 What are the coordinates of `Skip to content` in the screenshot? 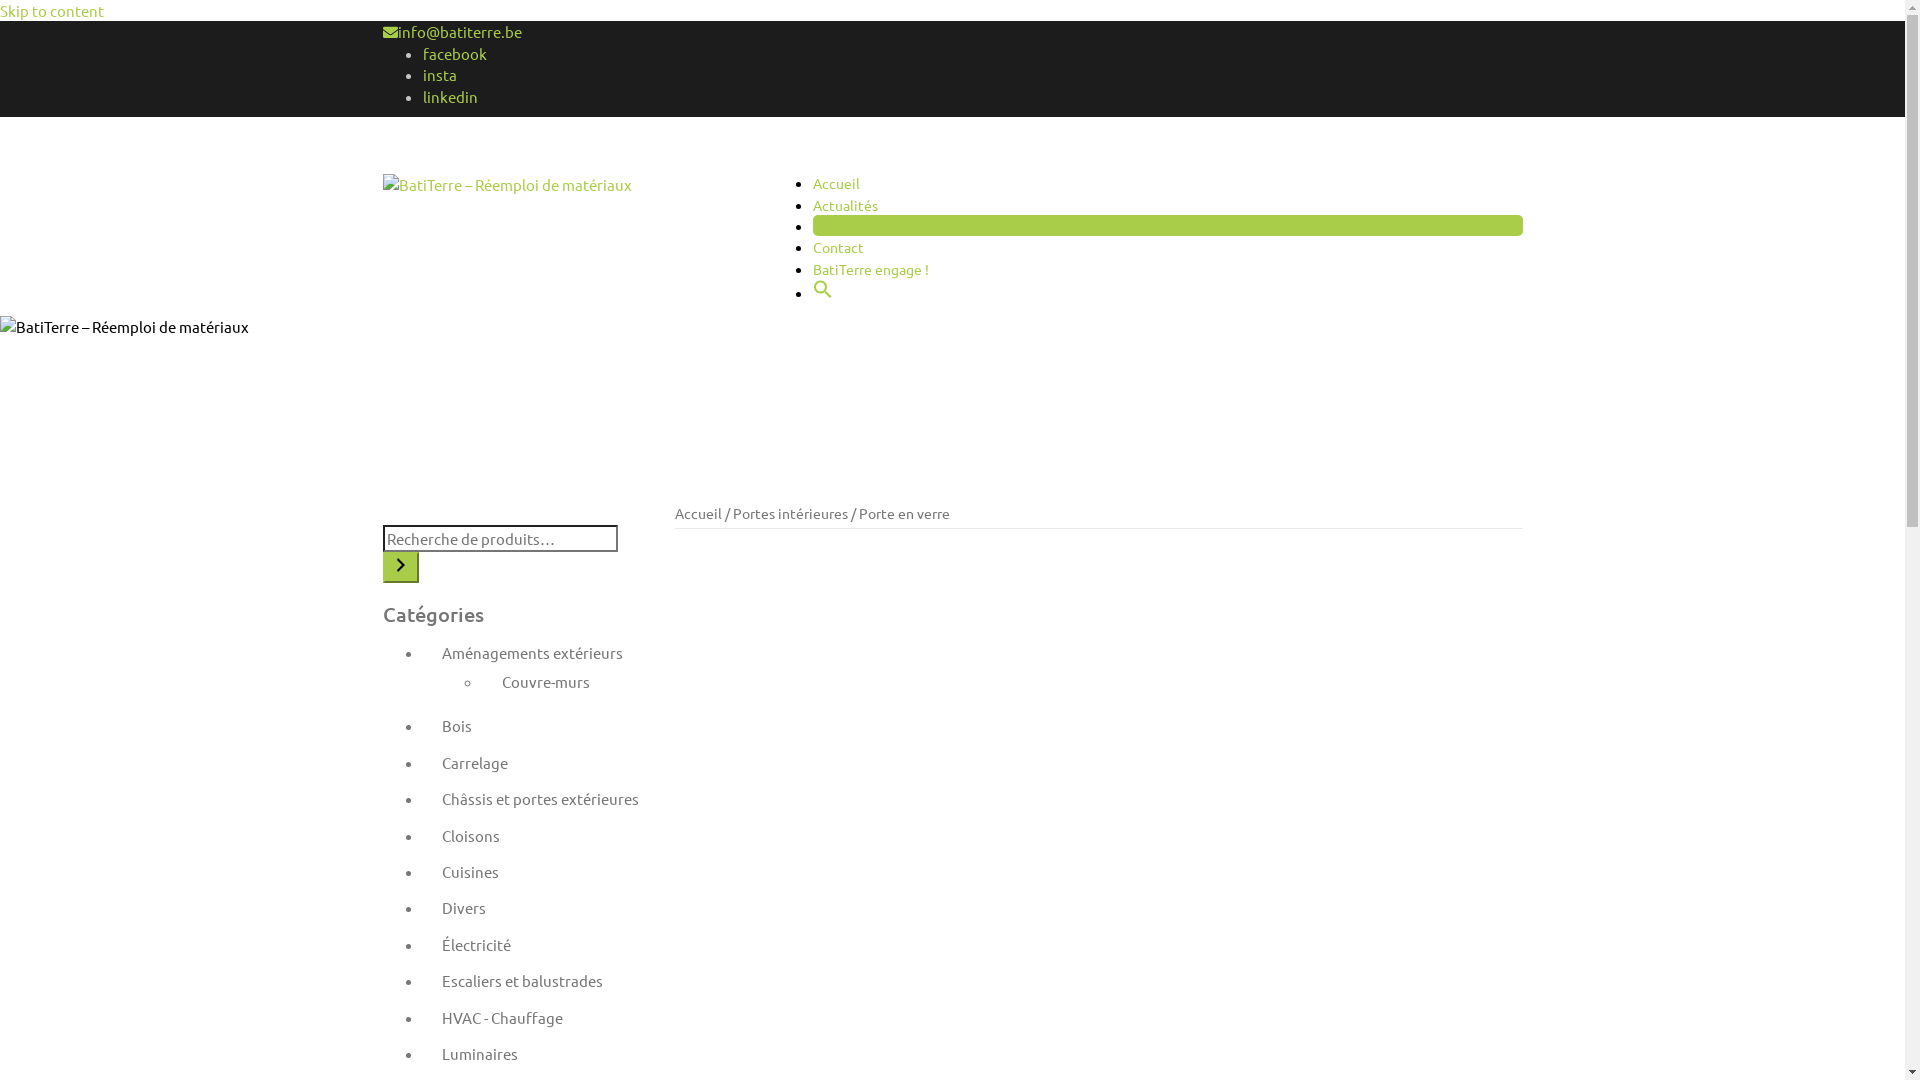 It's located at (52, 10).